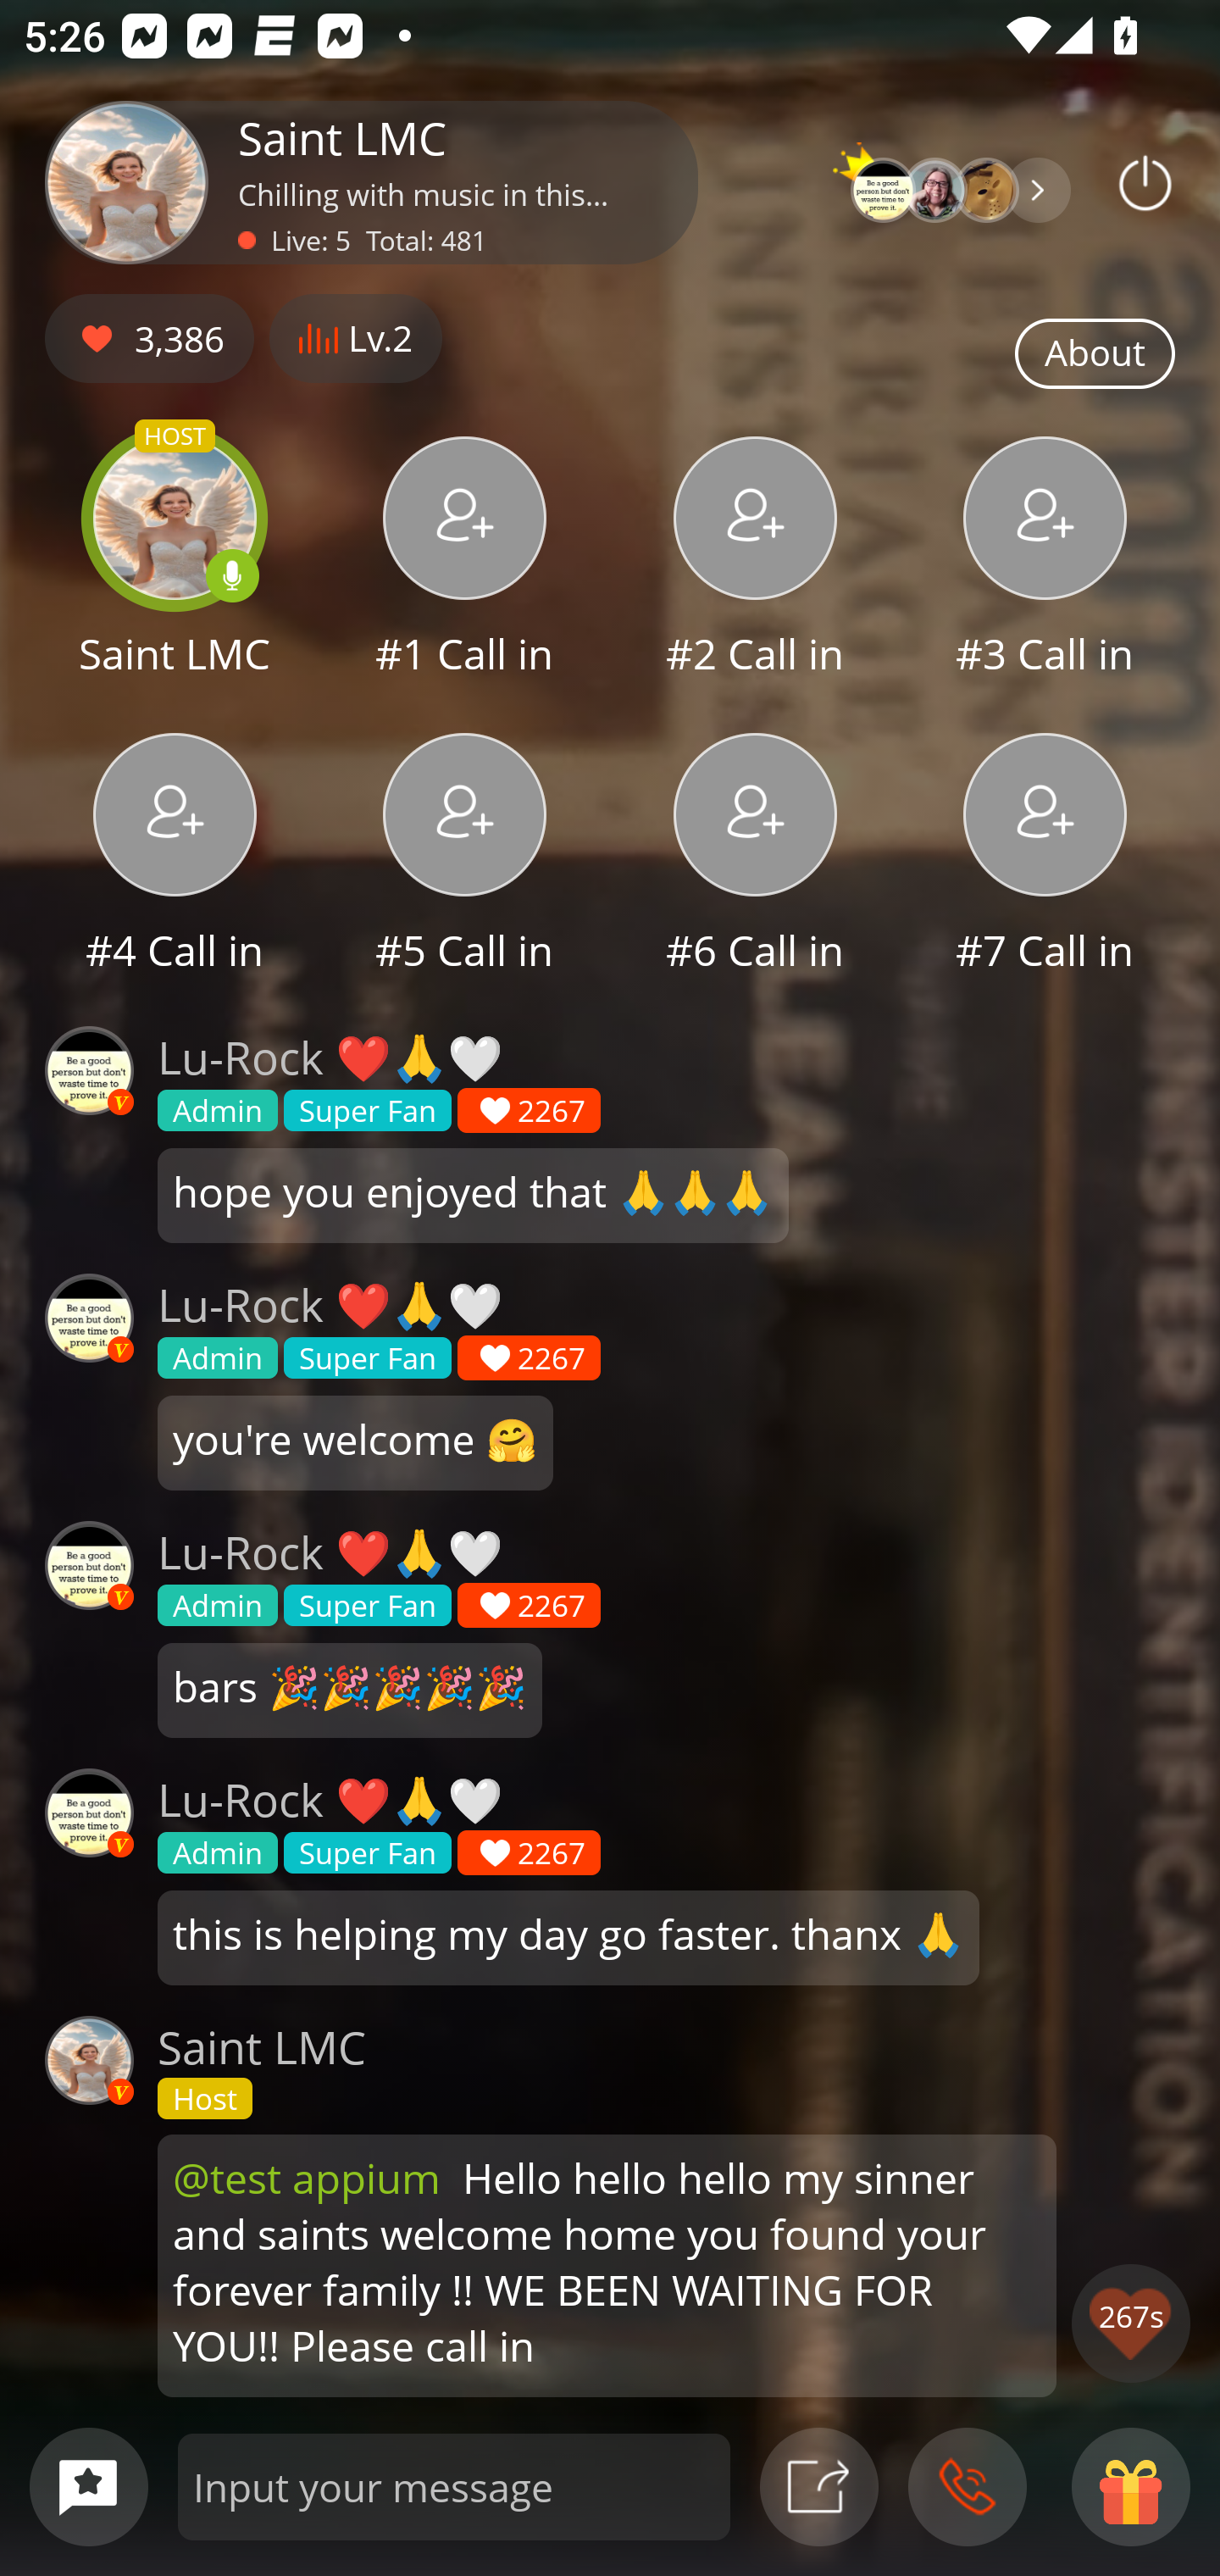  Describe the element at coordinates (1095, 354) in the screenshot. I see `About` at that location.